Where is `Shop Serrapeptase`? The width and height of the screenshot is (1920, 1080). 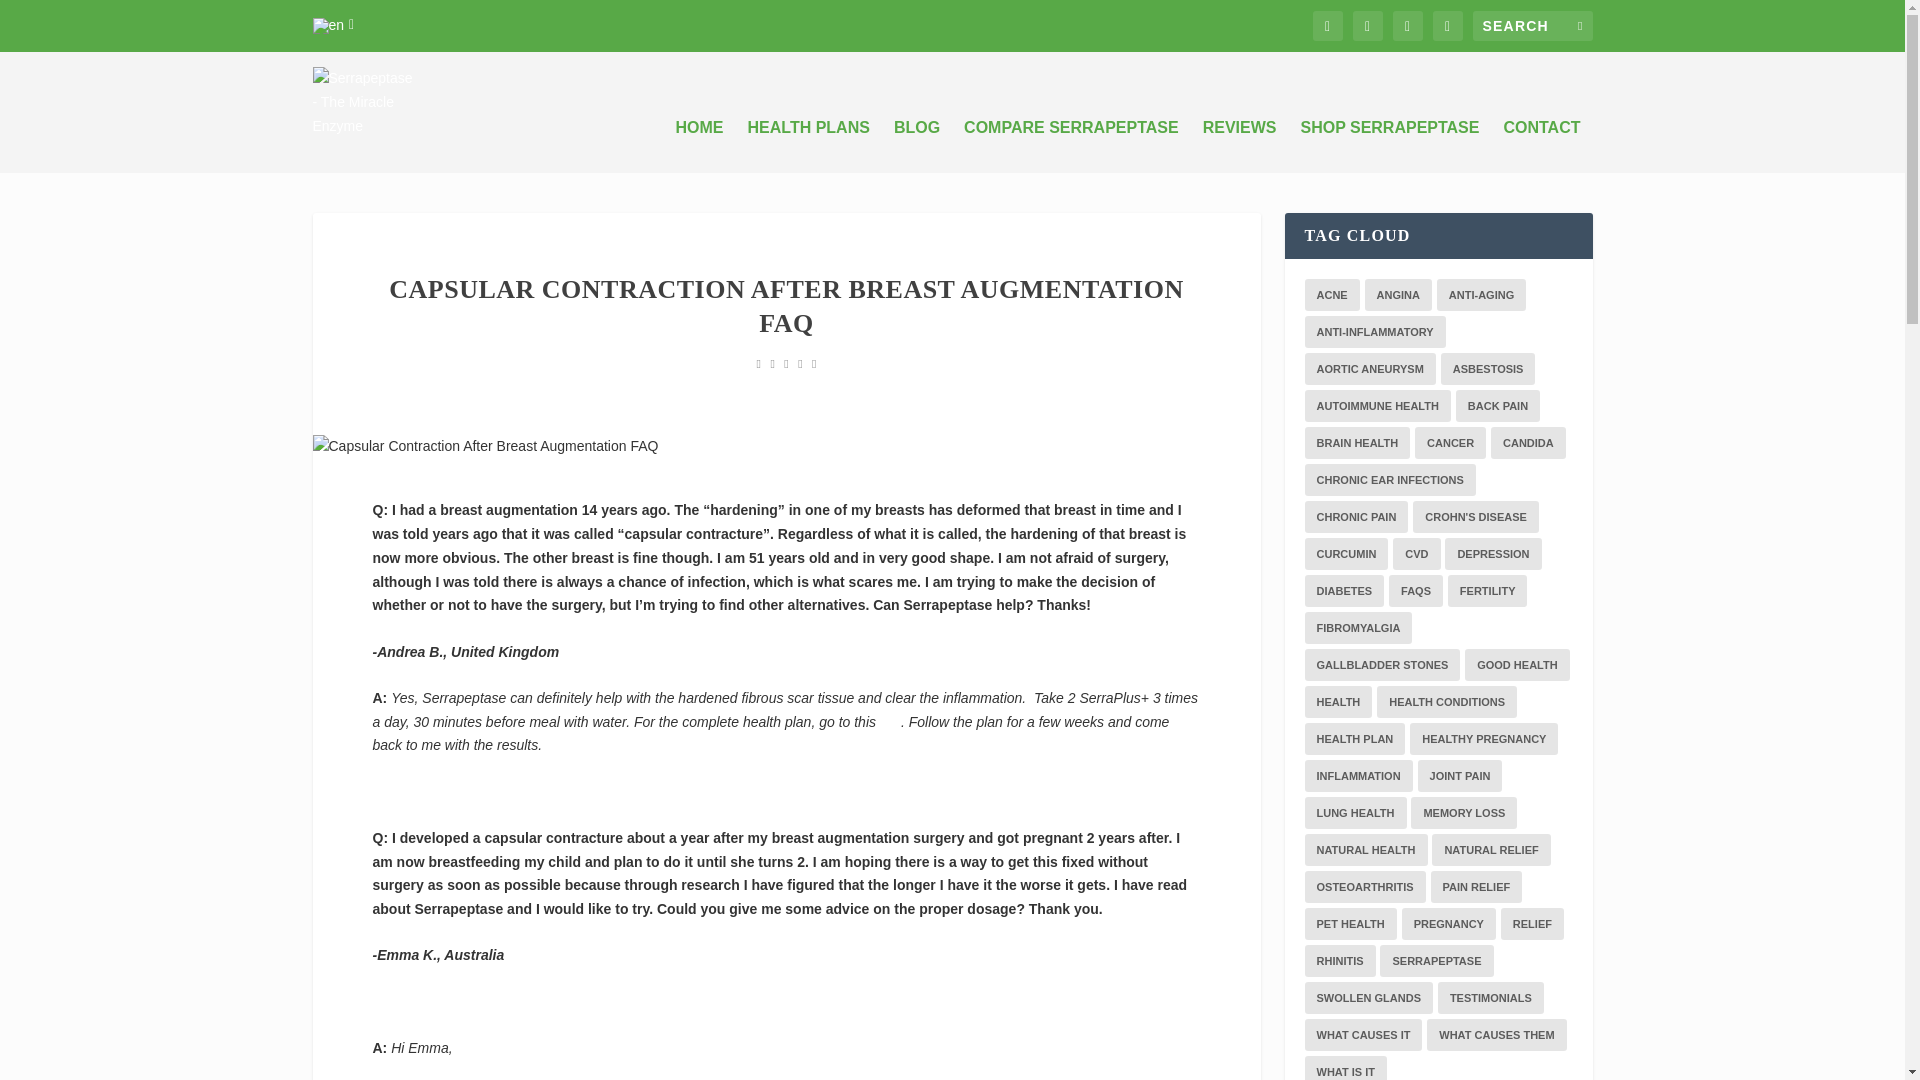 Shop Serrapeptase is located at coordinates (1388, 154).